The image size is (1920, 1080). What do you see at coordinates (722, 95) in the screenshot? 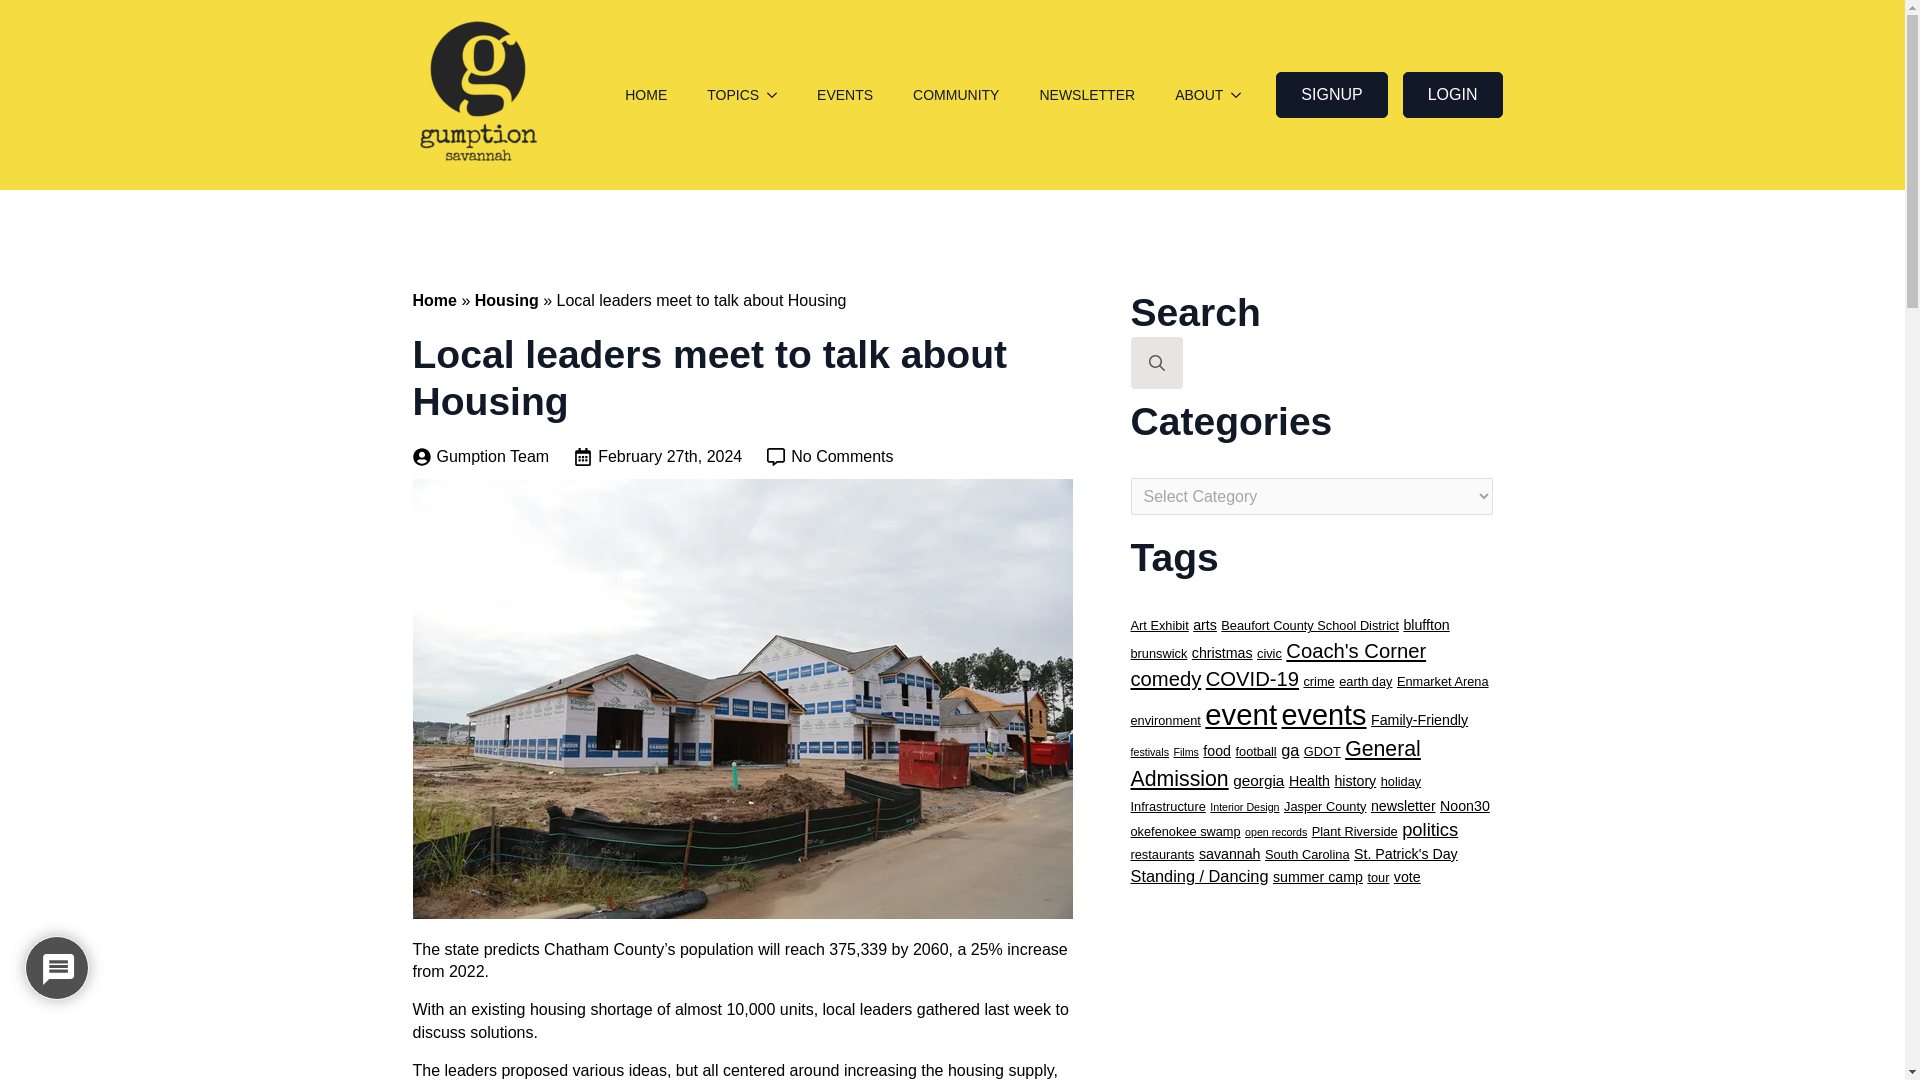
I see `TOPICS` at bounding box center [722, 95].